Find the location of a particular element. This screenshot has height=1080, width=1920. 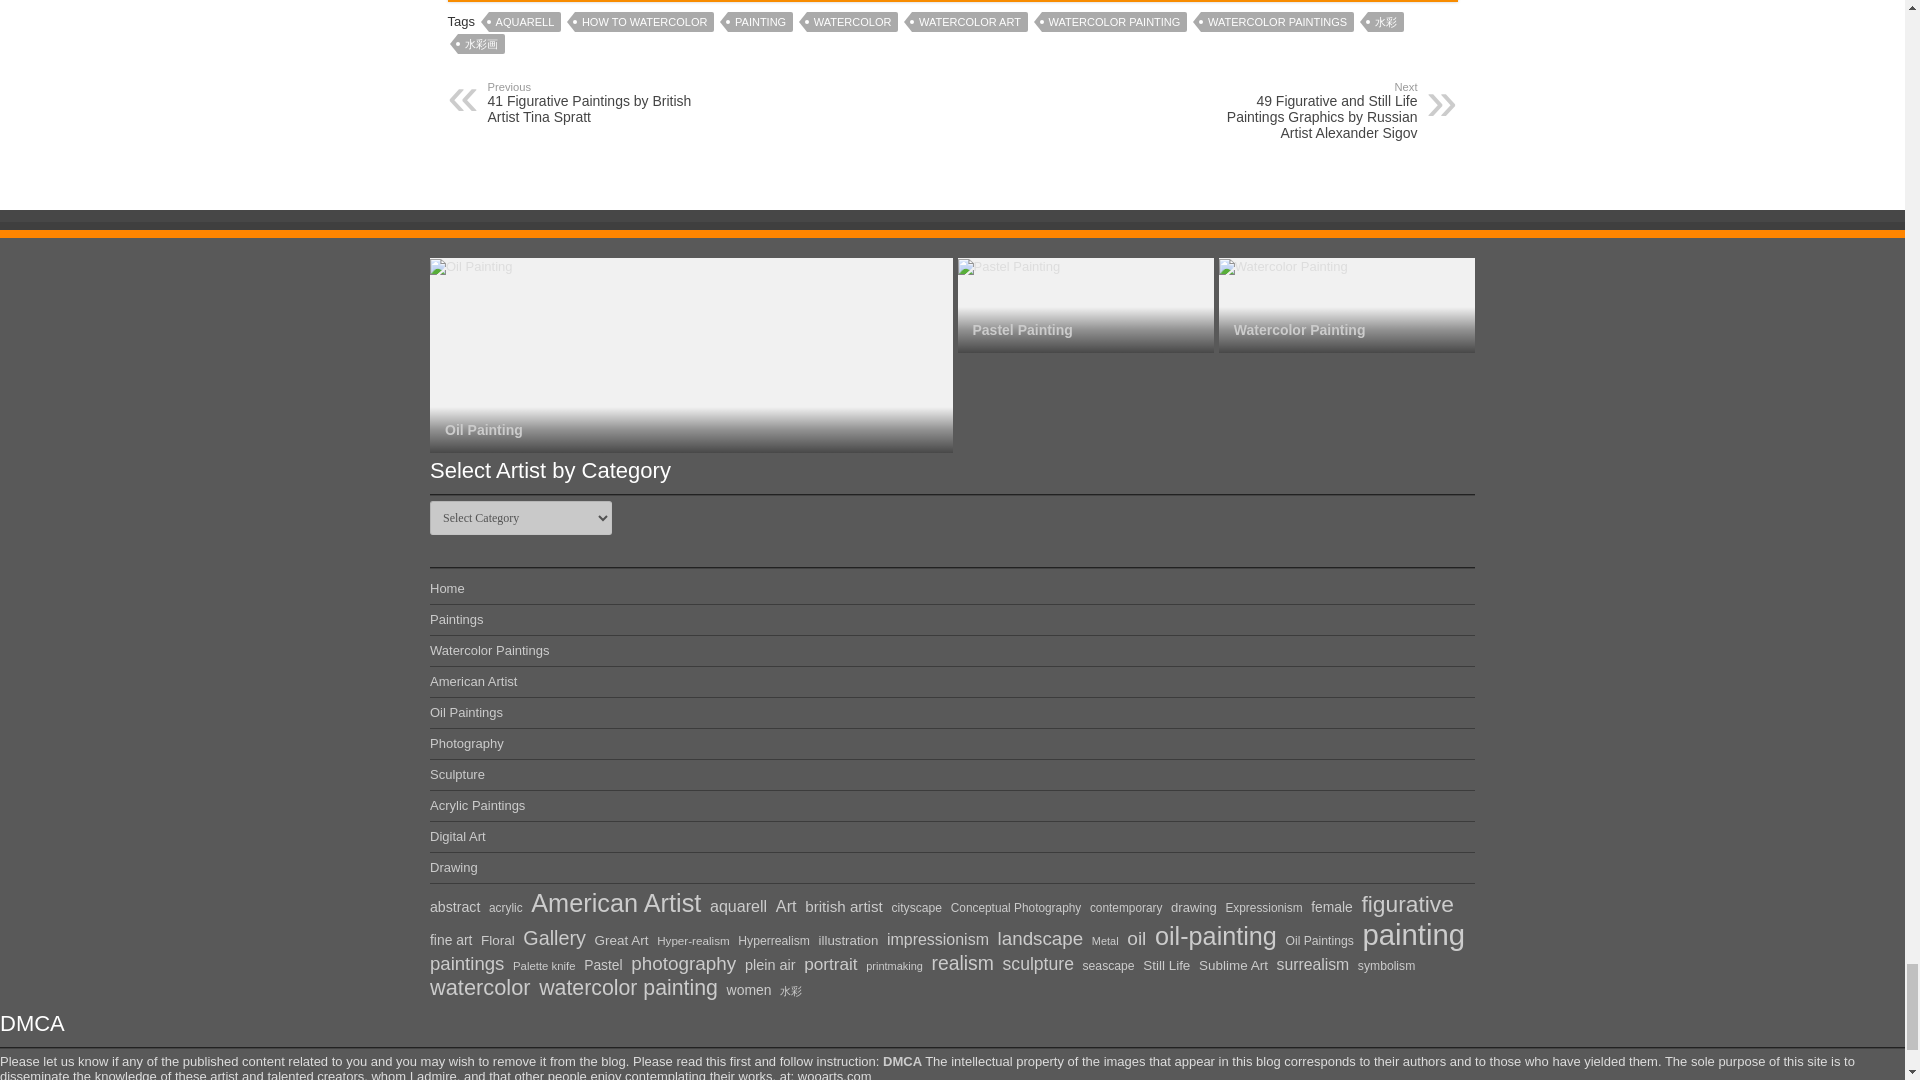

PAINTING is located at coordinates (760, 22).